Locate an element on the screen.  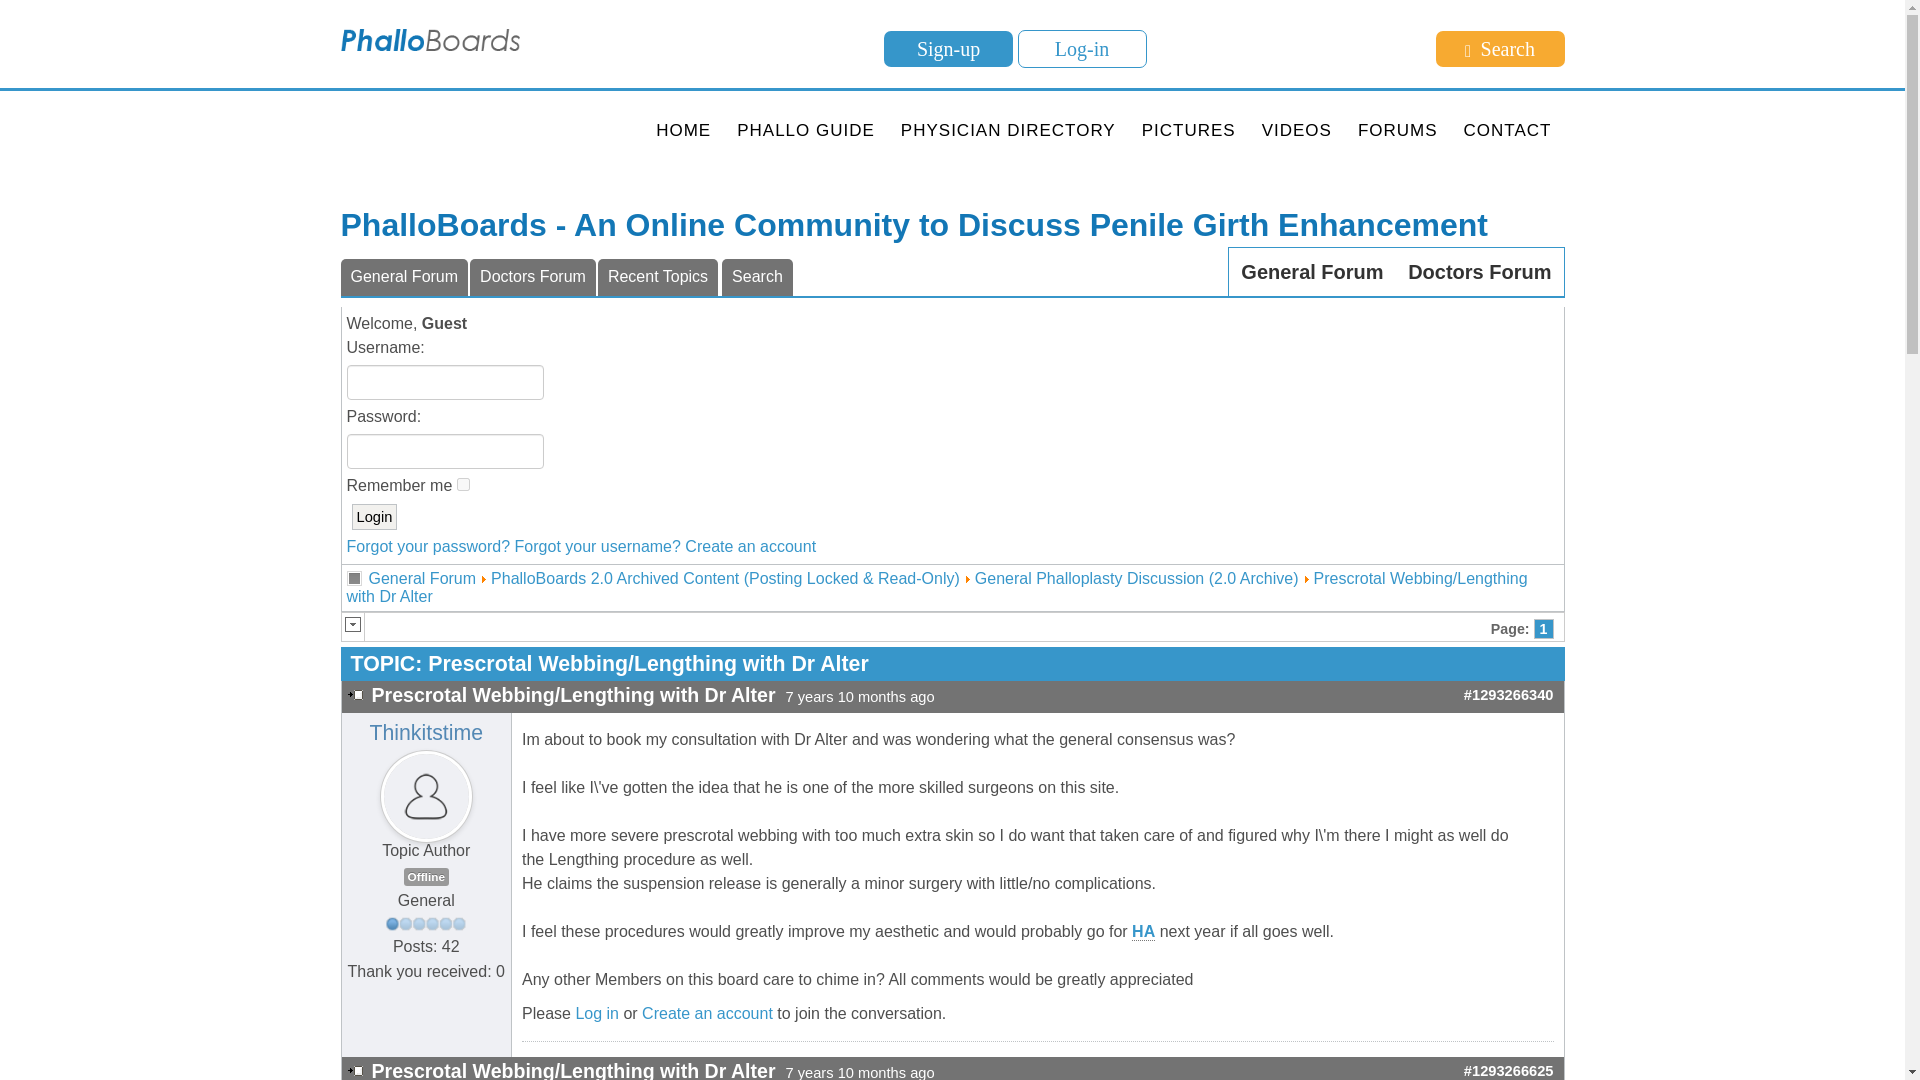
Create an account is located at coordinates (707, 1013).